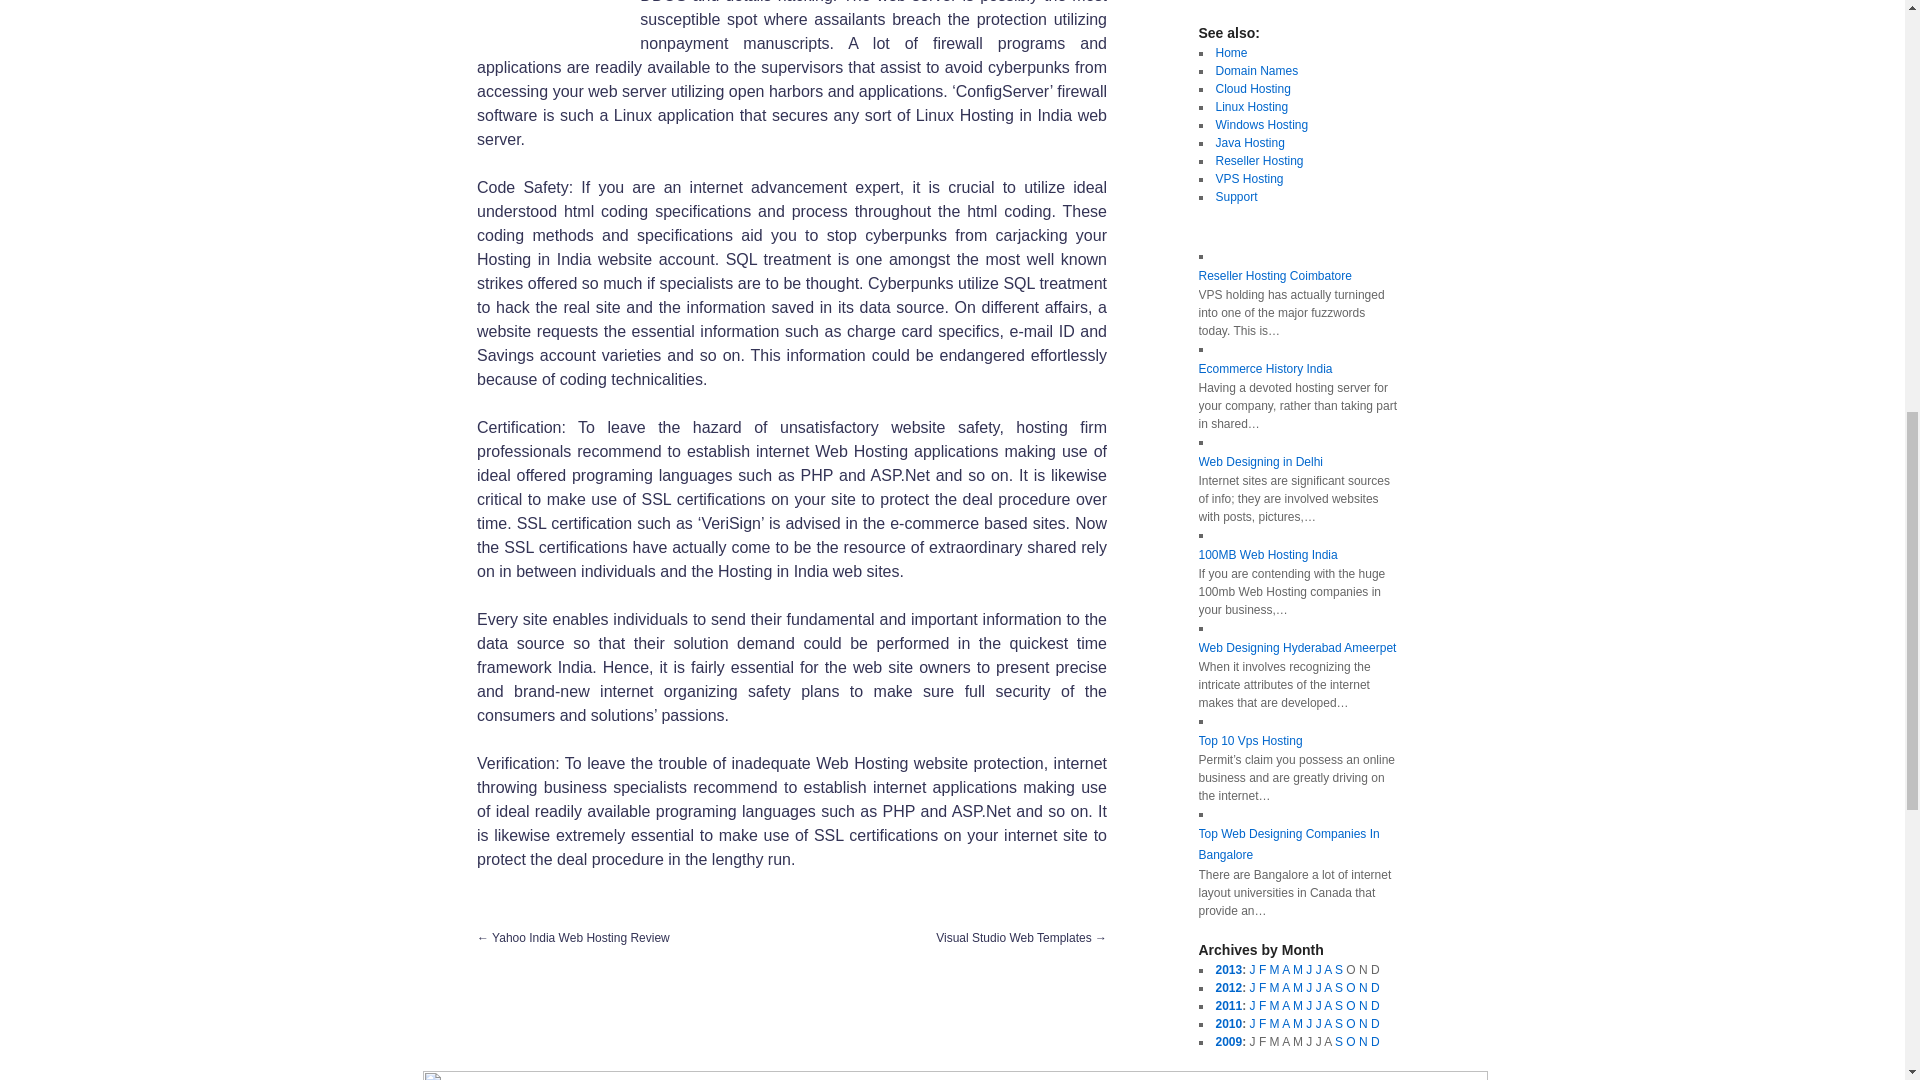  I want to click on Domain Names, so click(1257, 70).